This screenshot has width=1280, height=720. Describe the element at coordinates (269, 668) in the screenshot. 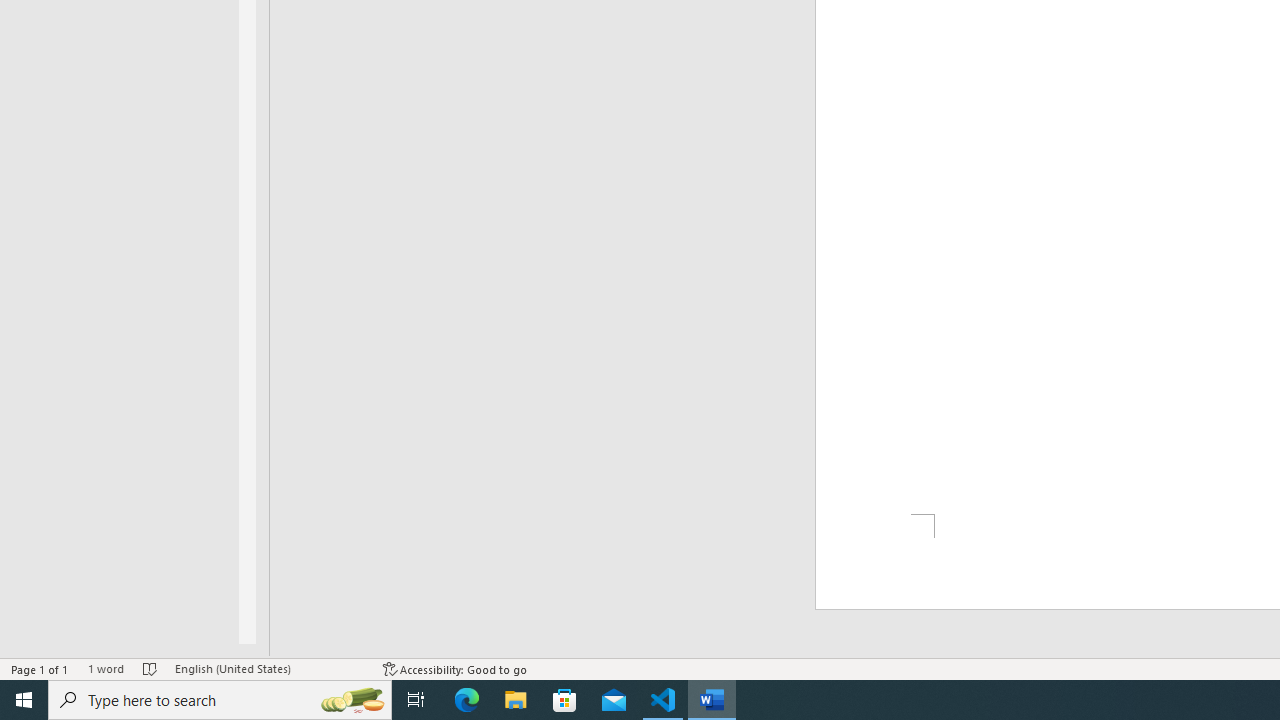

I see `Language English (United States)` at that location.